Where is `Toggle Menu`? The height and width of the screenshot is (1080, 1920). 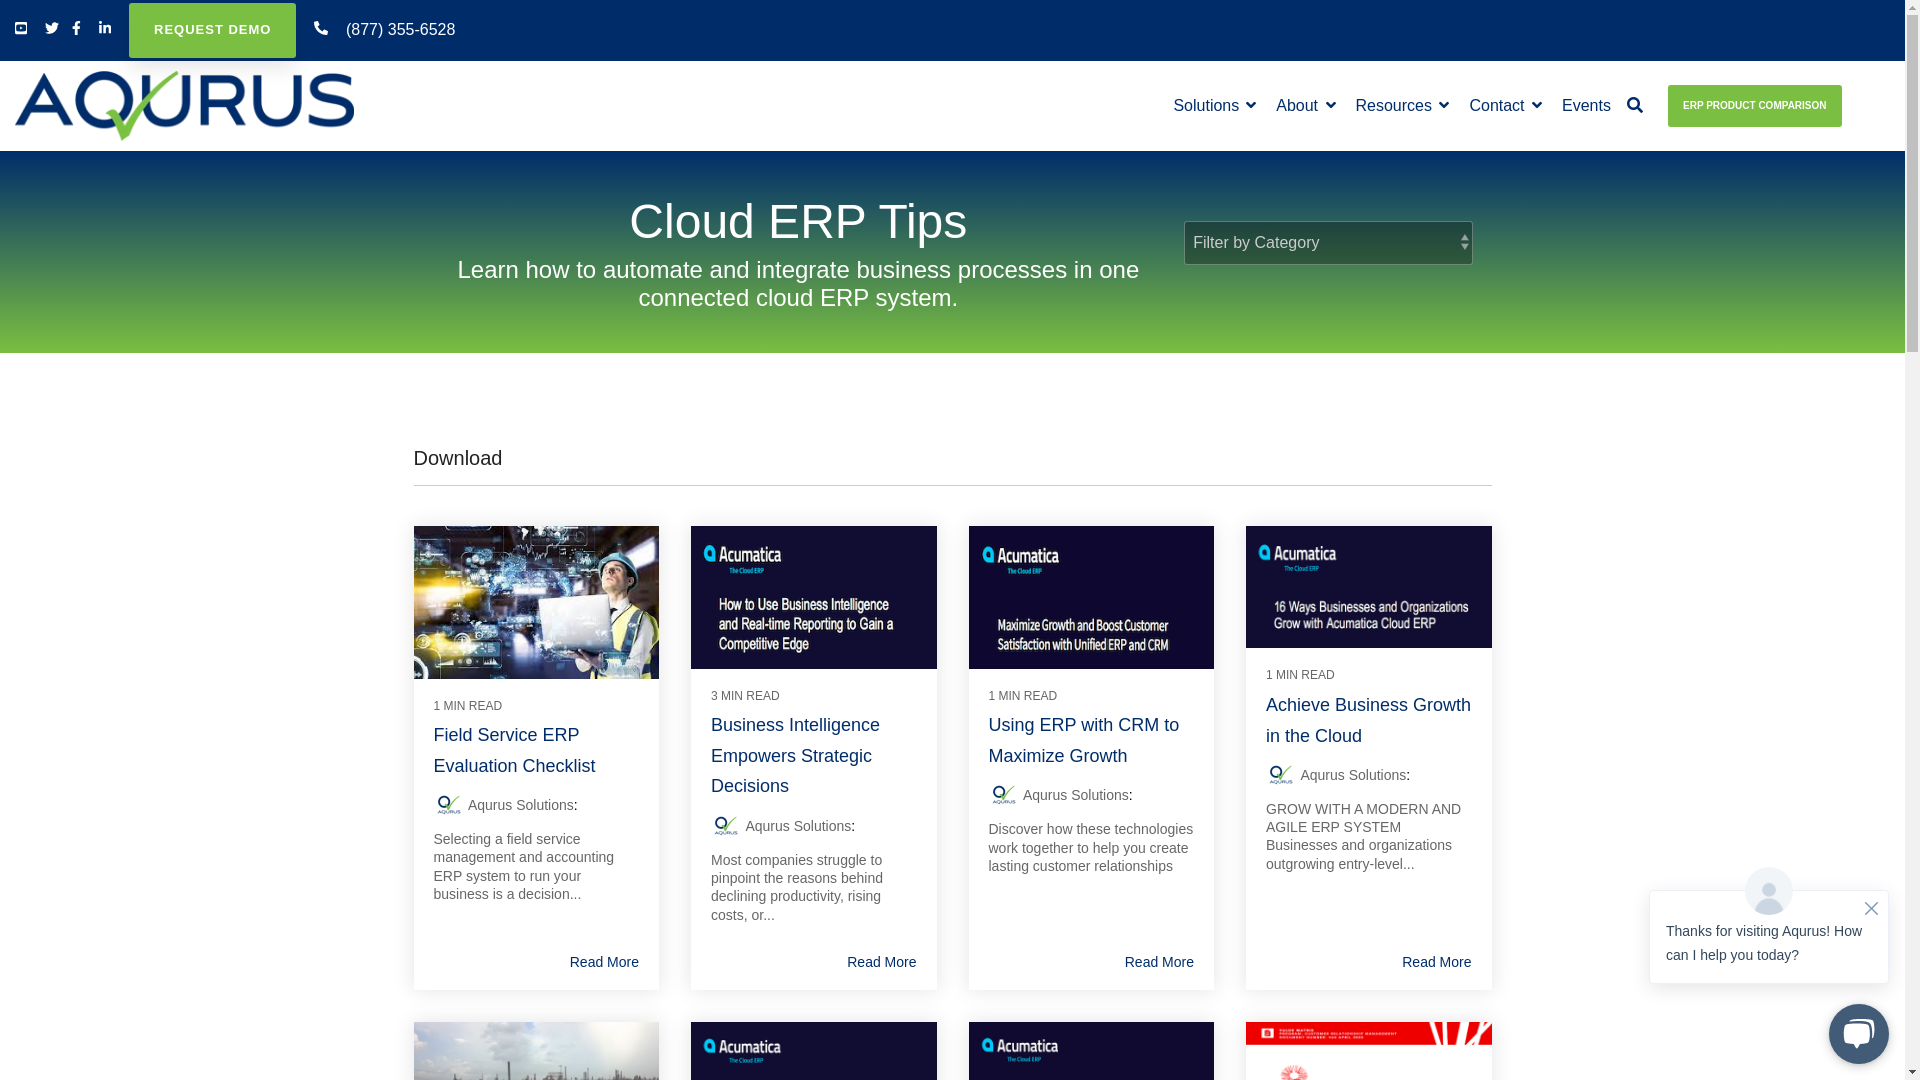 Toggle Menu is located at coordinates (1874, 99).